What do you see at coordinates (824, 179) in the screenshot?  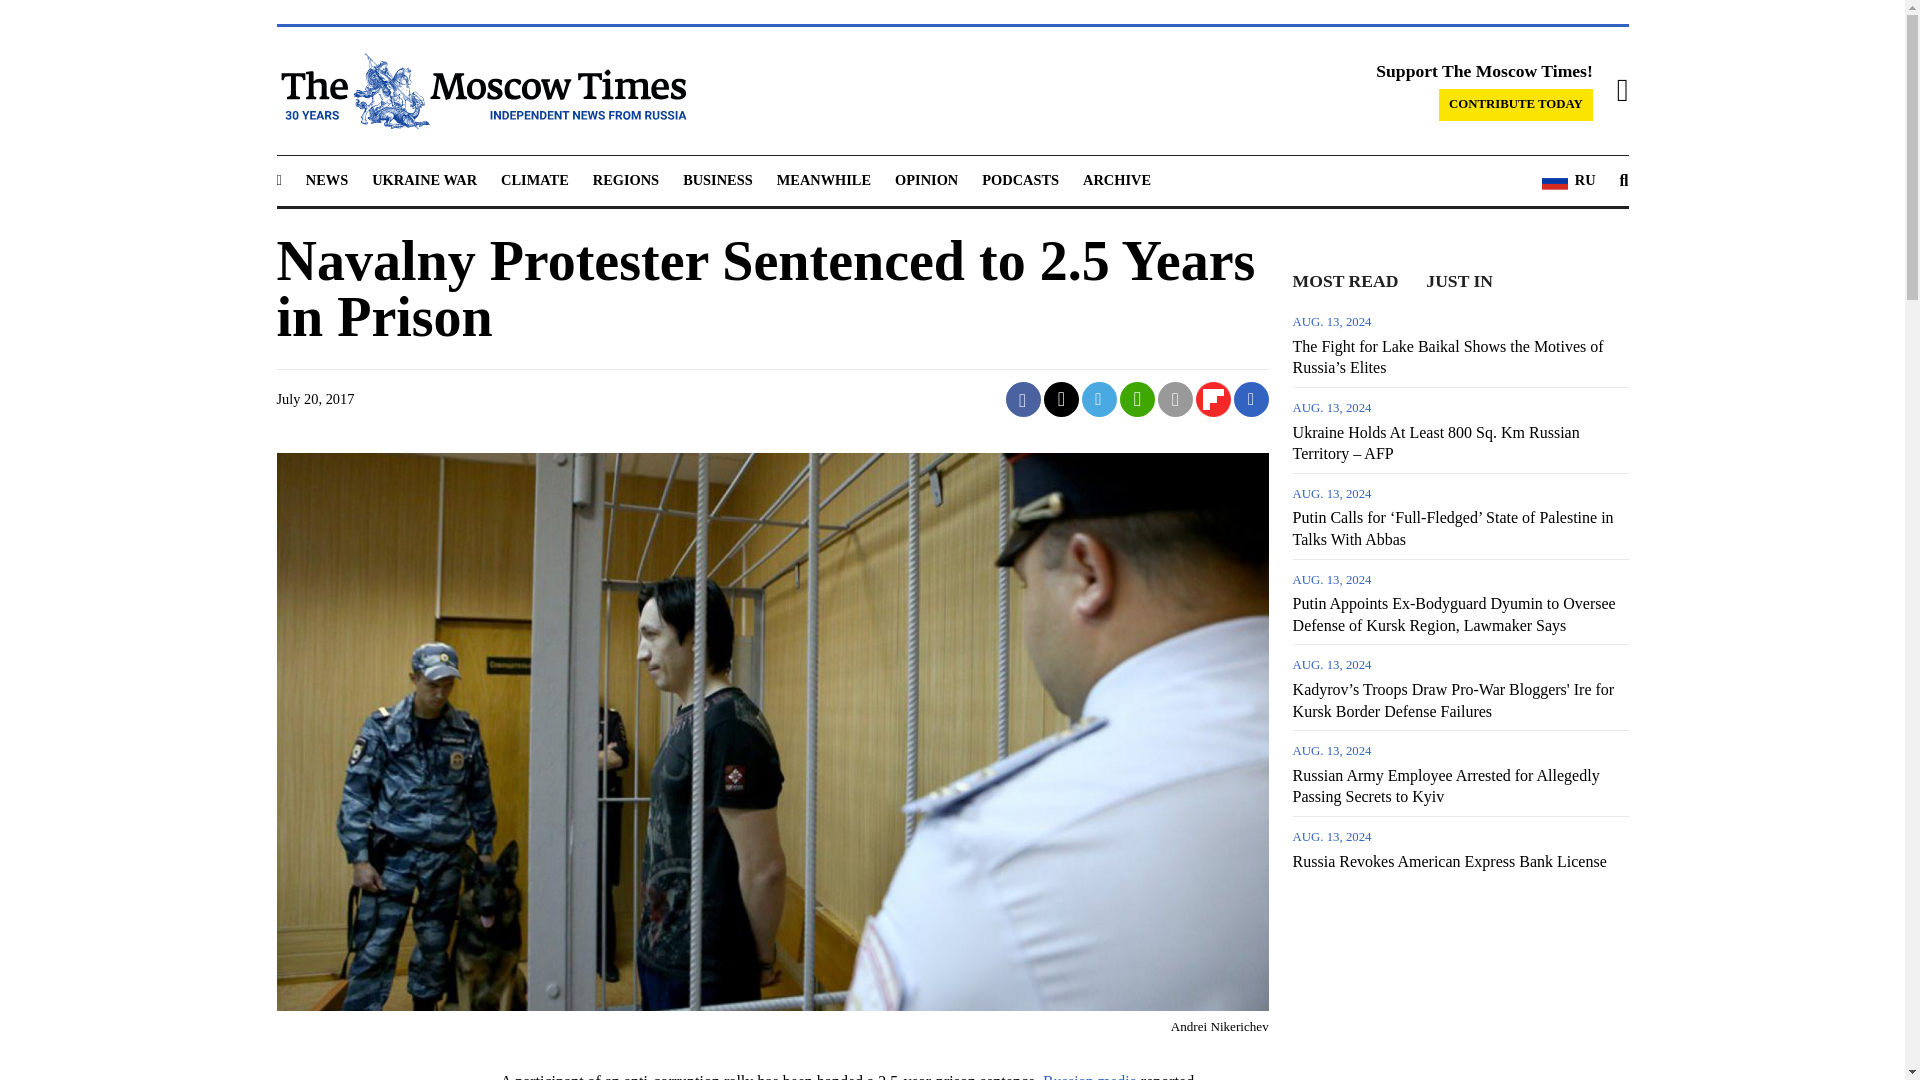 I see `MEANWHILE` at bounding box center [824, 179].